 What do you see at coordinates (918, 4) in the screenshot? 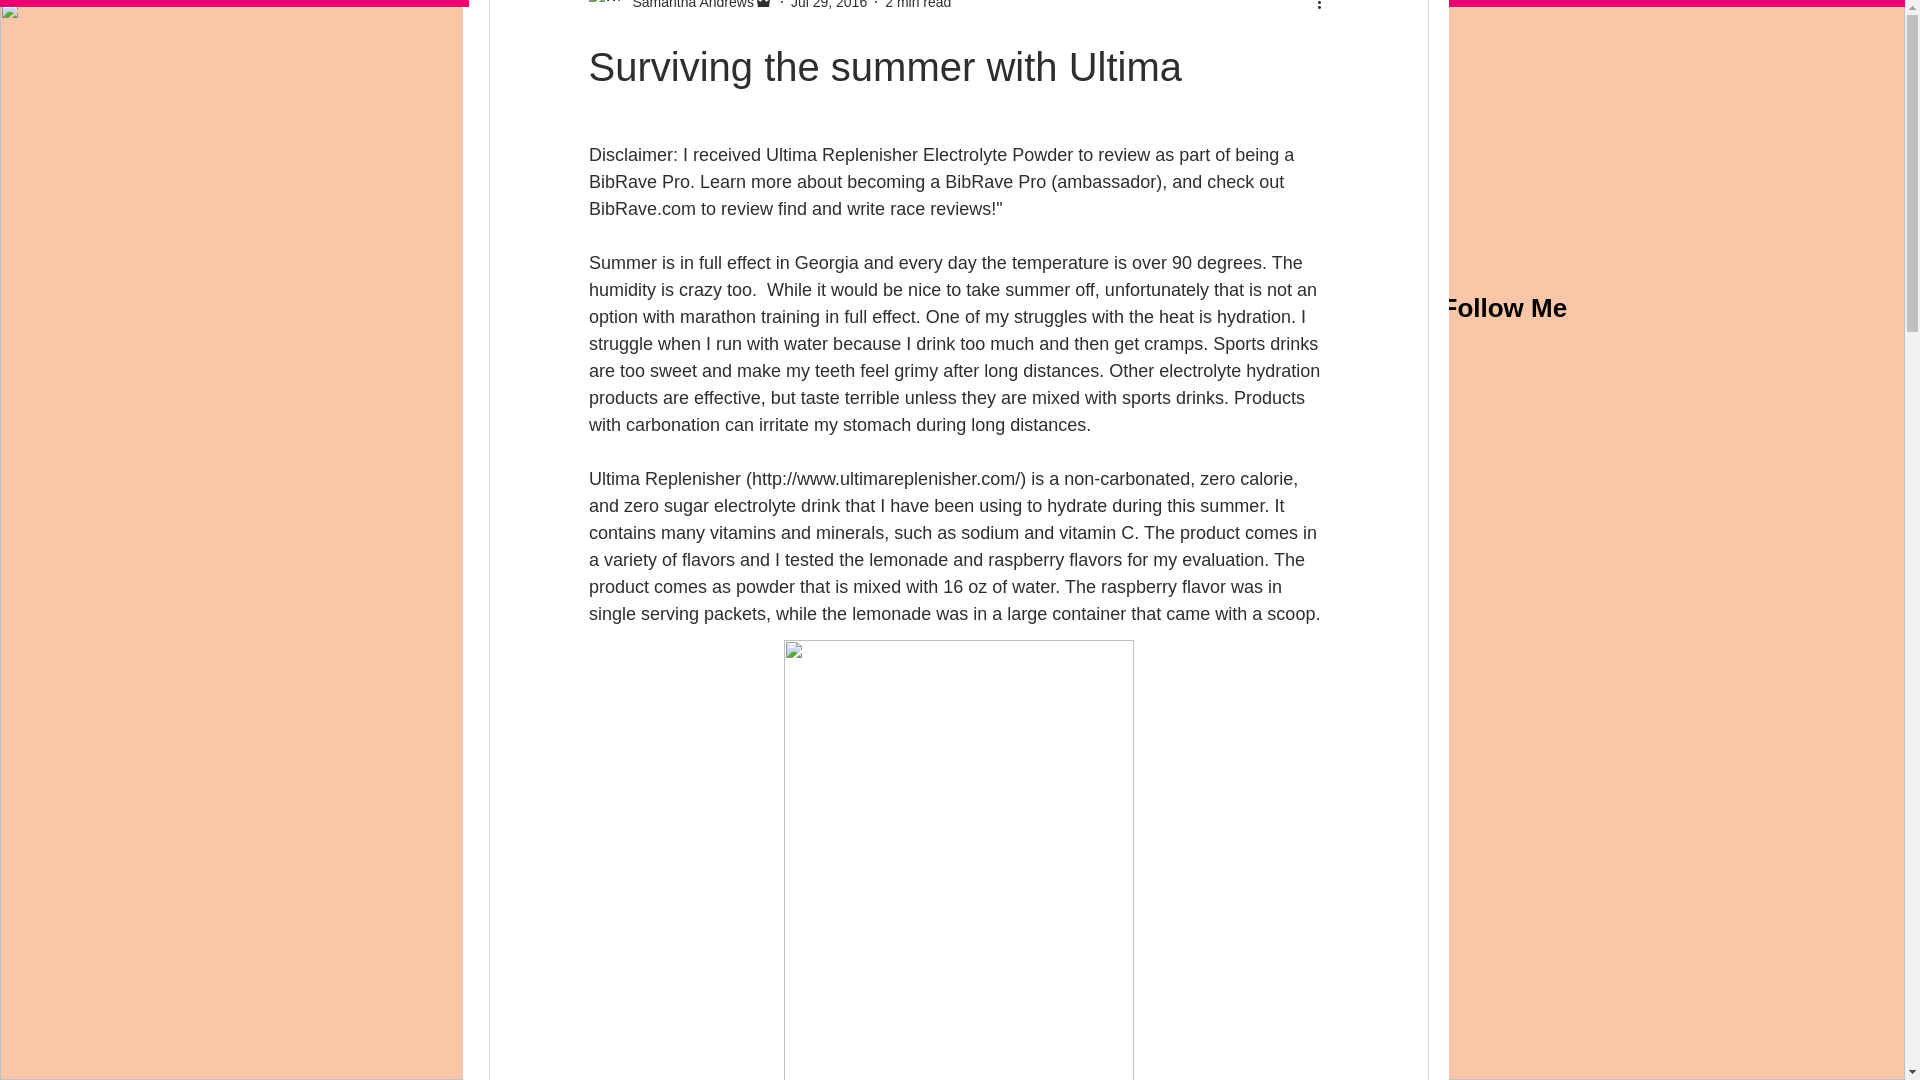
I see `2 min read` at bounding box center [918, 4].